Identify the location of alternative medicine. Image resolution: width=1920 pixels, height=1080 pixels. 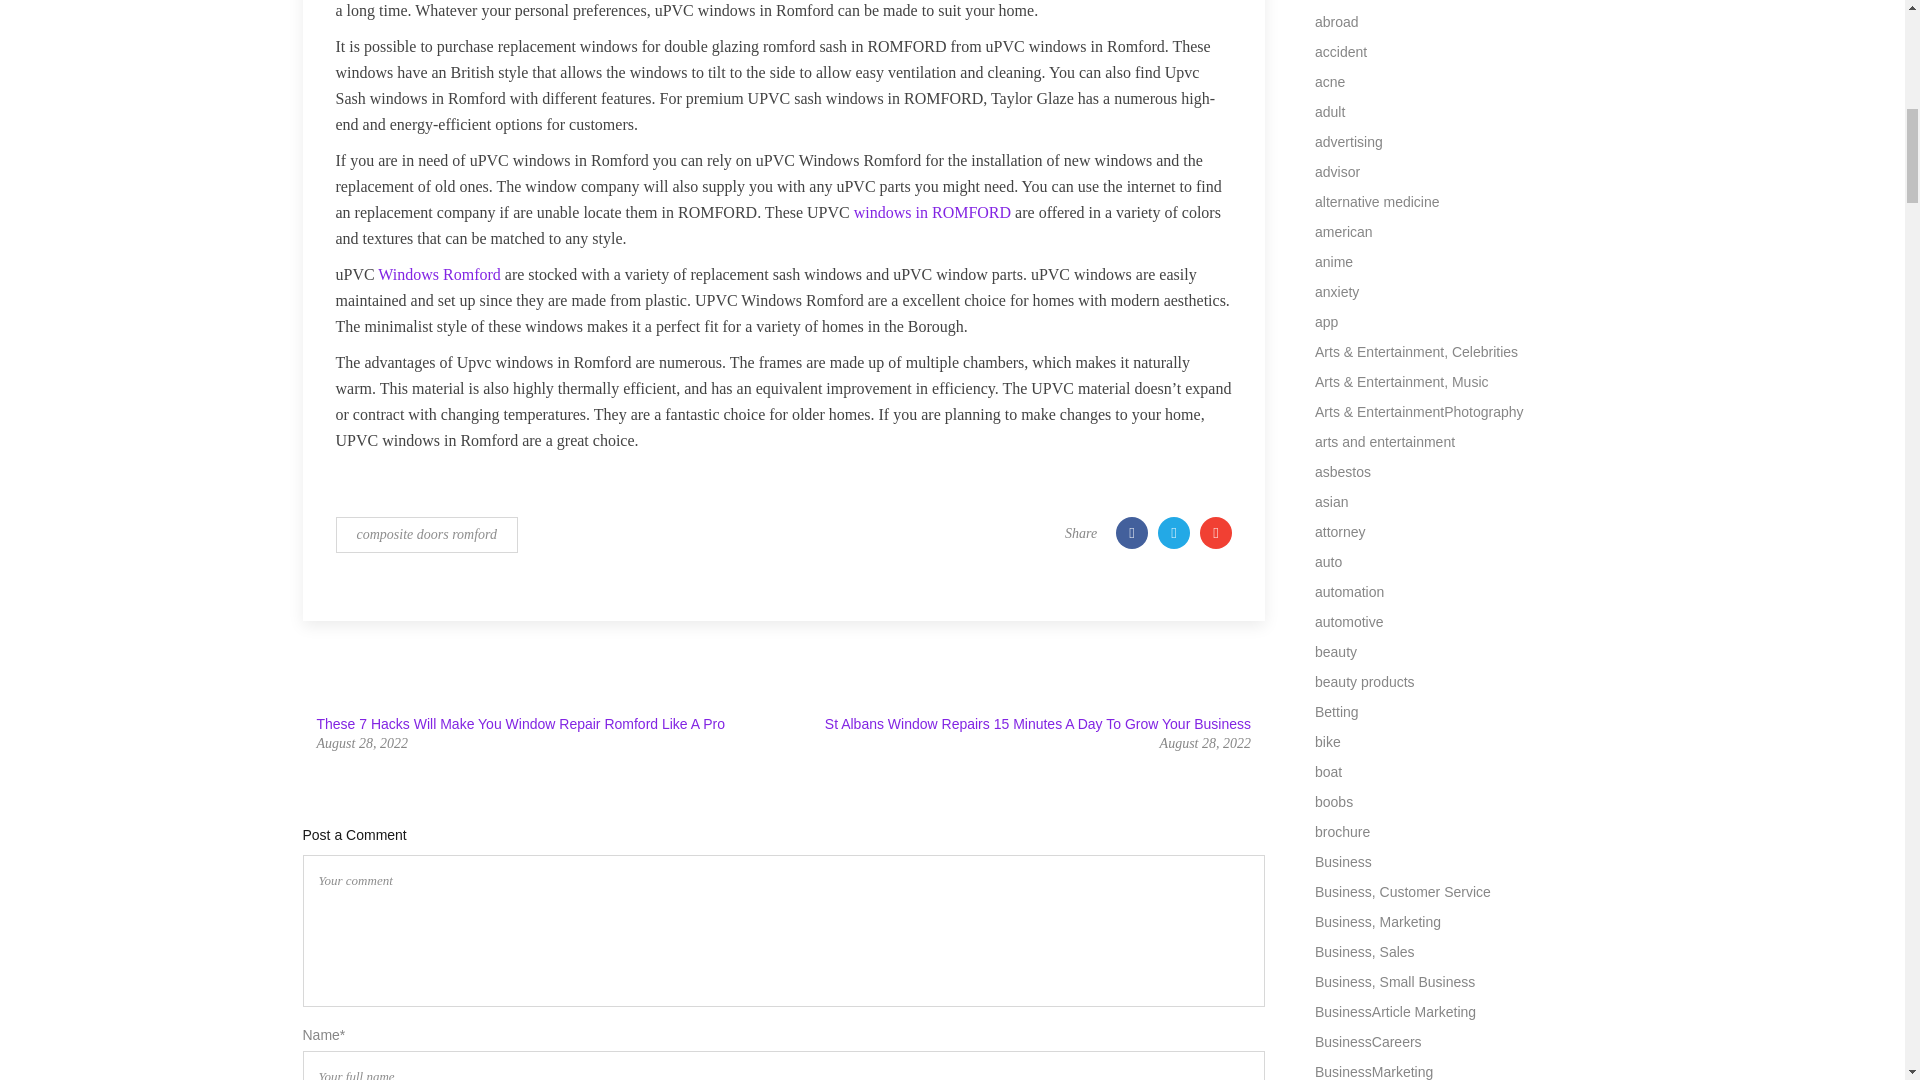
(1378, 202).